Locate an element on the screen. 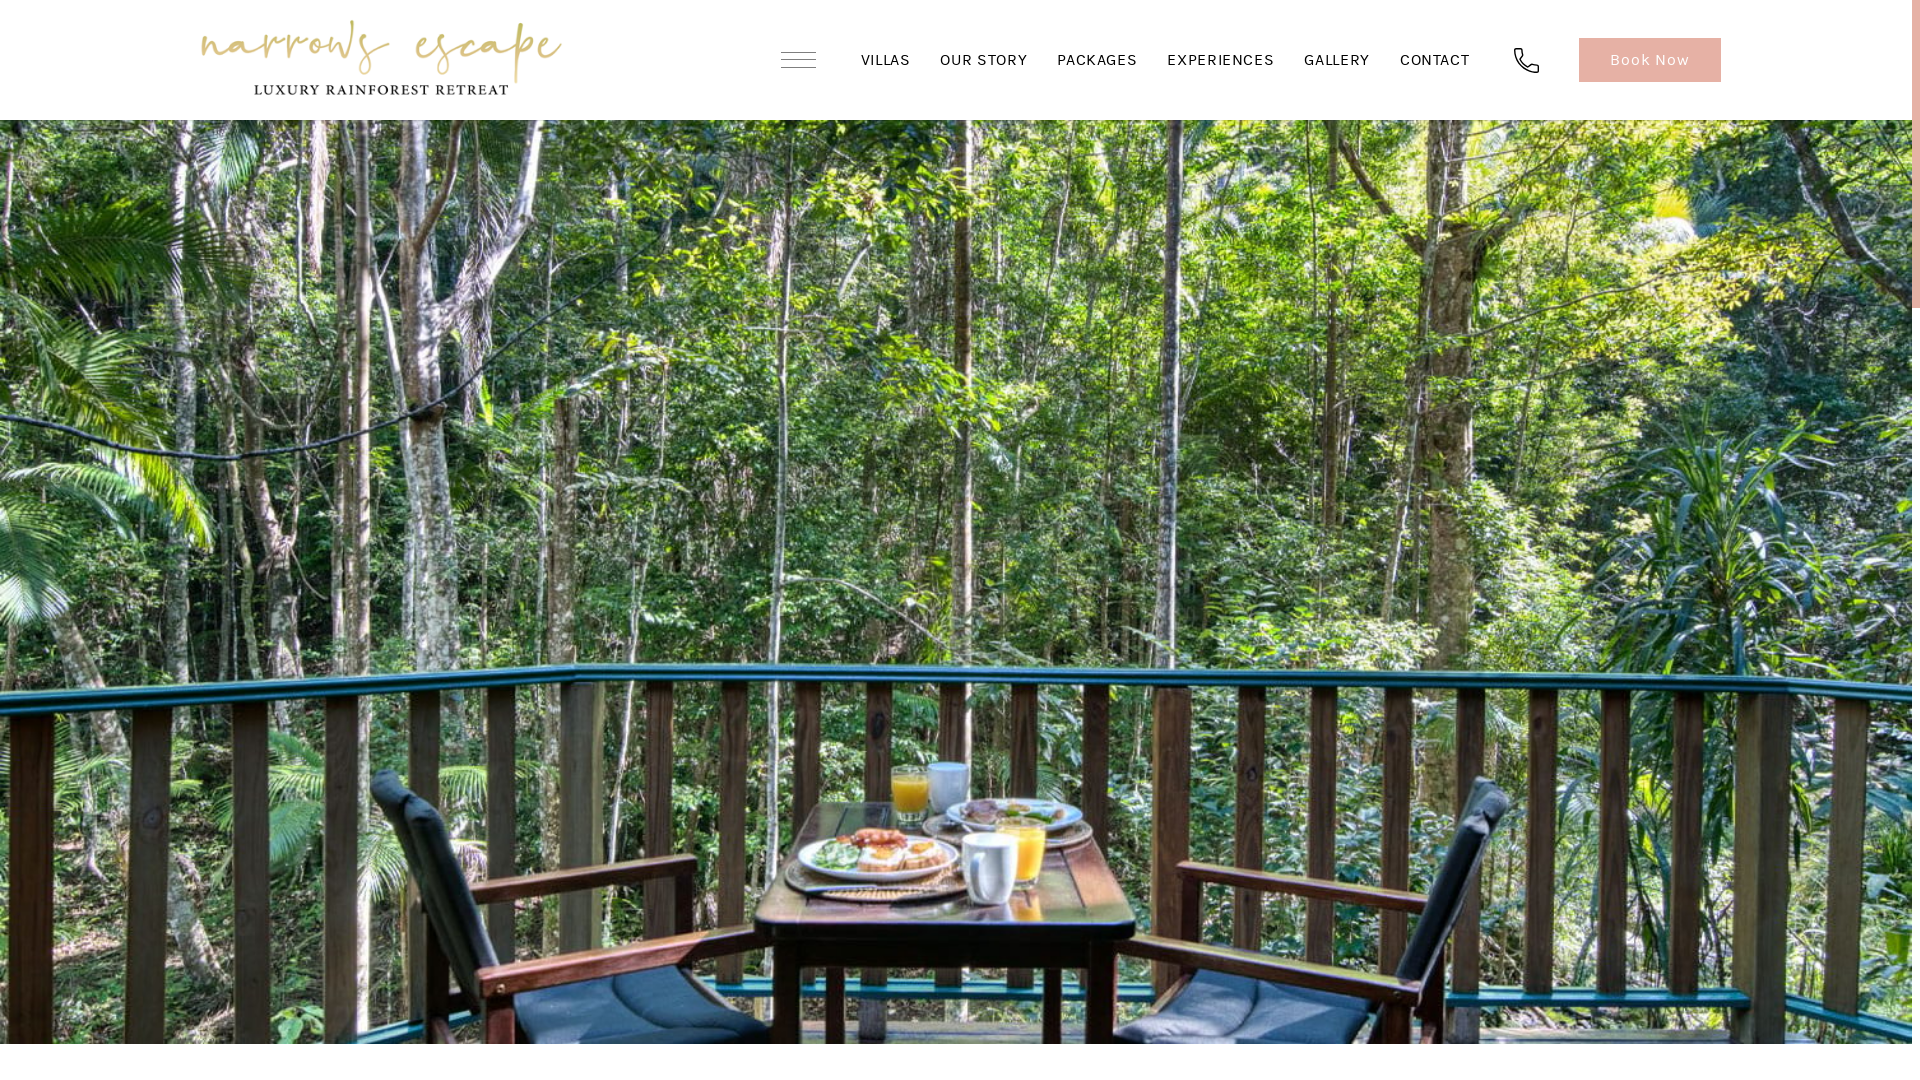 This screenshot has width=1920, height=1080. Book Now is located at coordinates (1650, 60).